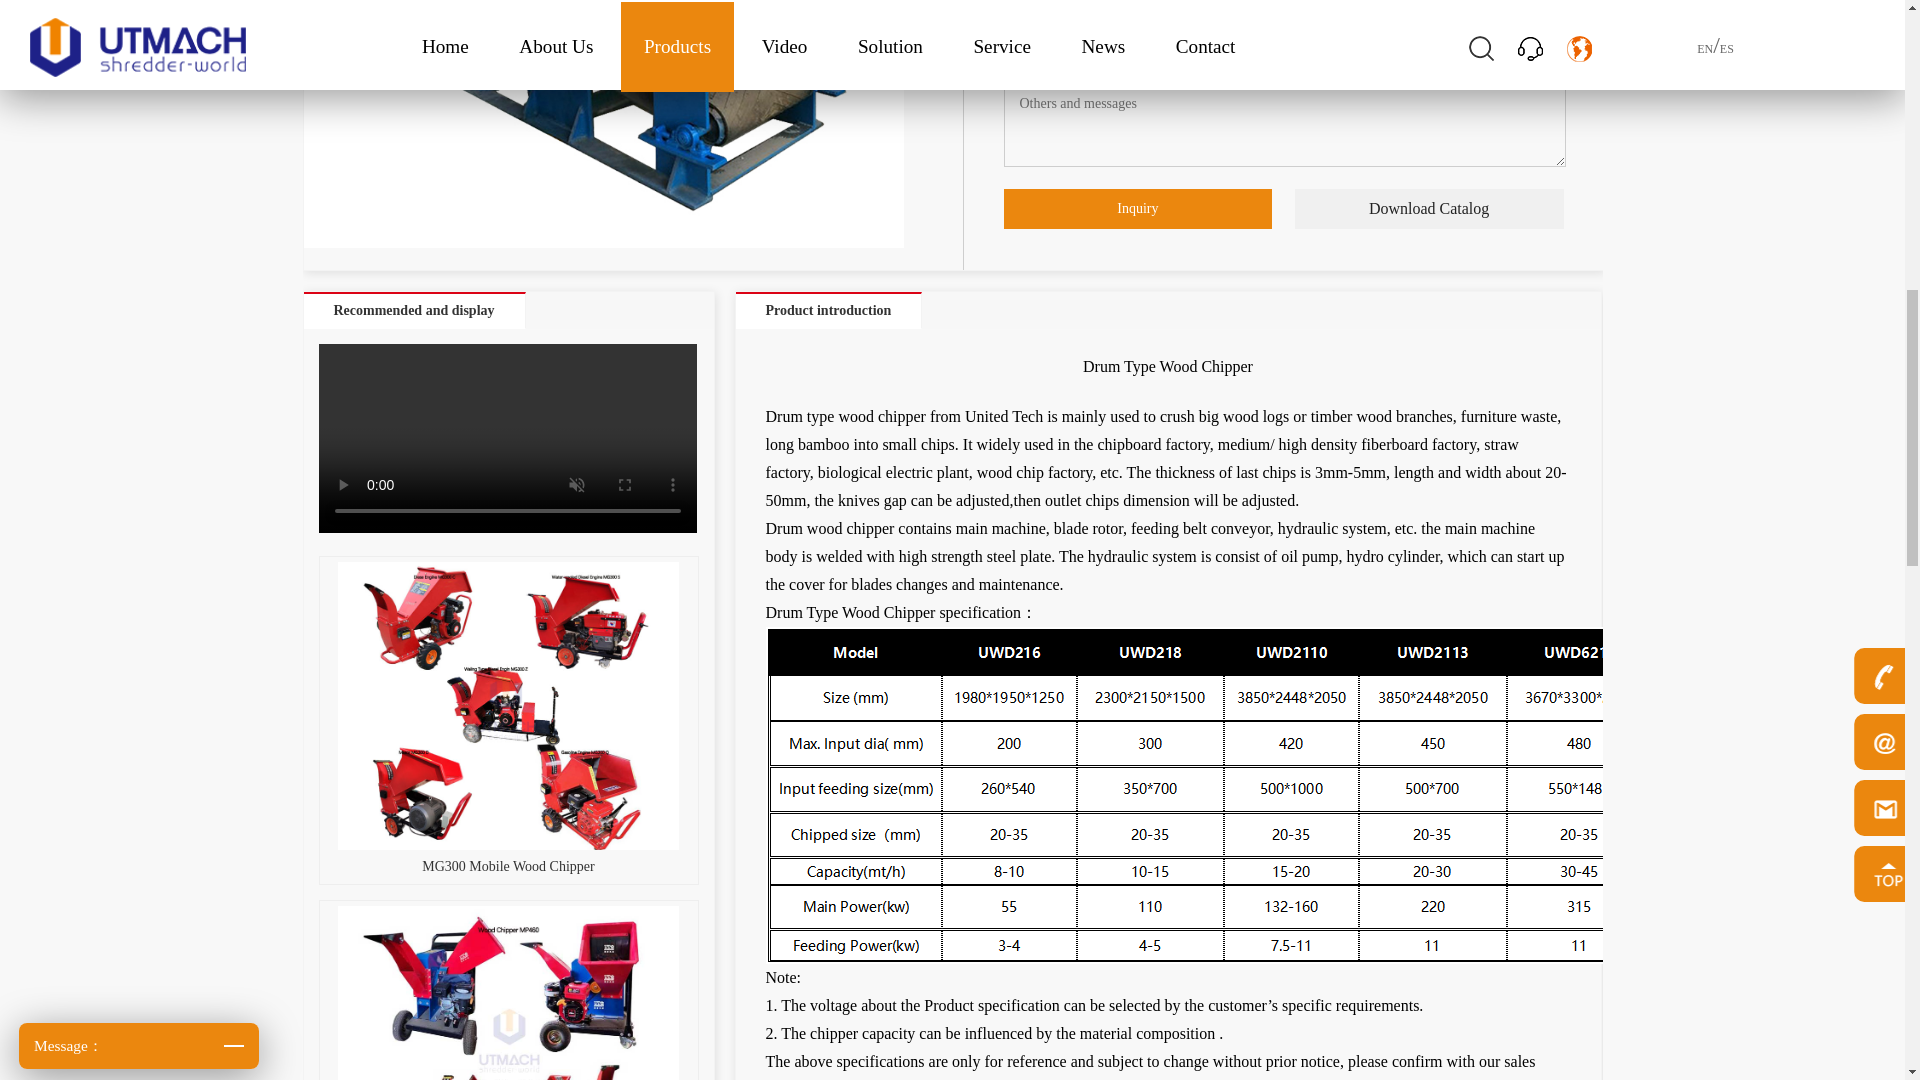 This screenshot has width=1920, height=1080. Describe the element at coordinates (1138, 208) in the screenshot. I see `Inquiry` at that location.